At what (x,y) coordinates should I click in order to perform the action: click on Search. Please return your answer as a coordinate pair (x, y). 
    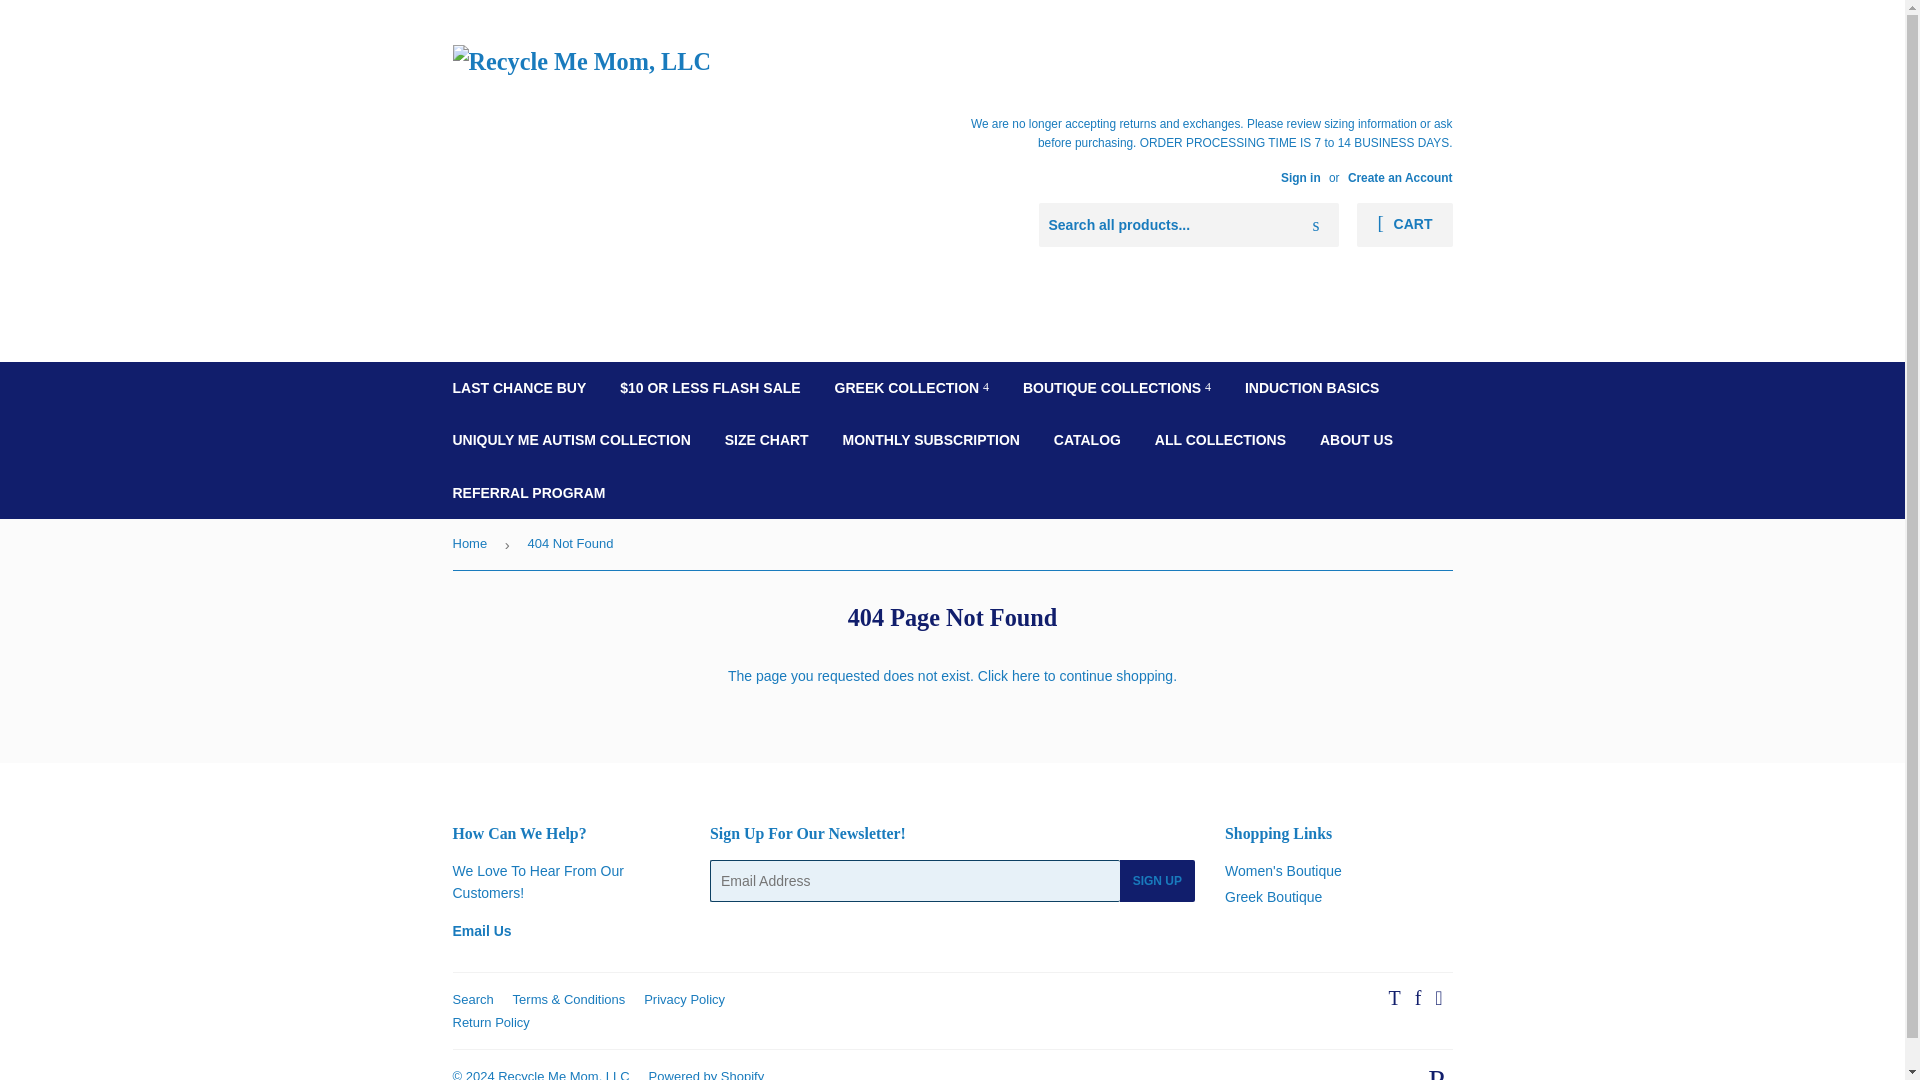
    Looking at the image, I should click on (1316, 226).